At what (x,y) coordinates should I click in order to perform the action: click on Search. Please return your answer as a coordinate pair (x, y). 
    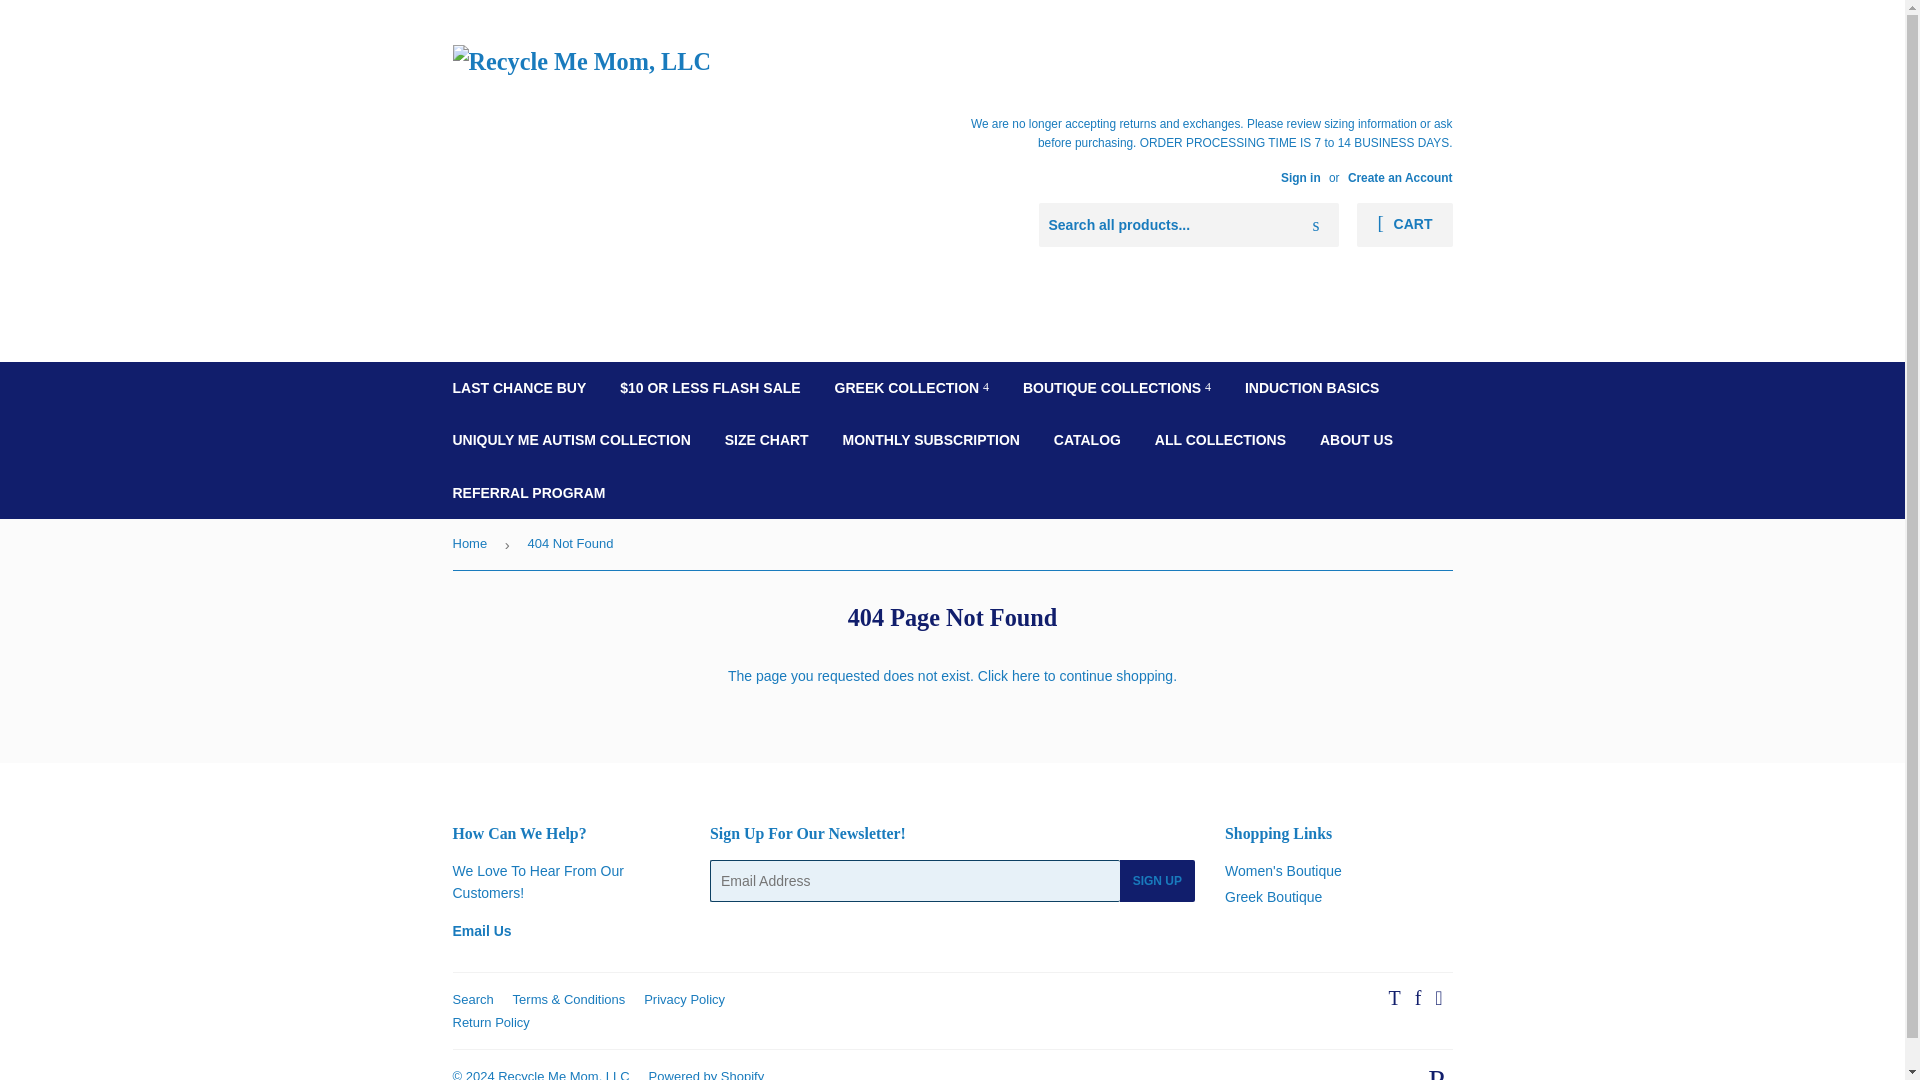
    Looking at the image, I should click on (1316, 226).